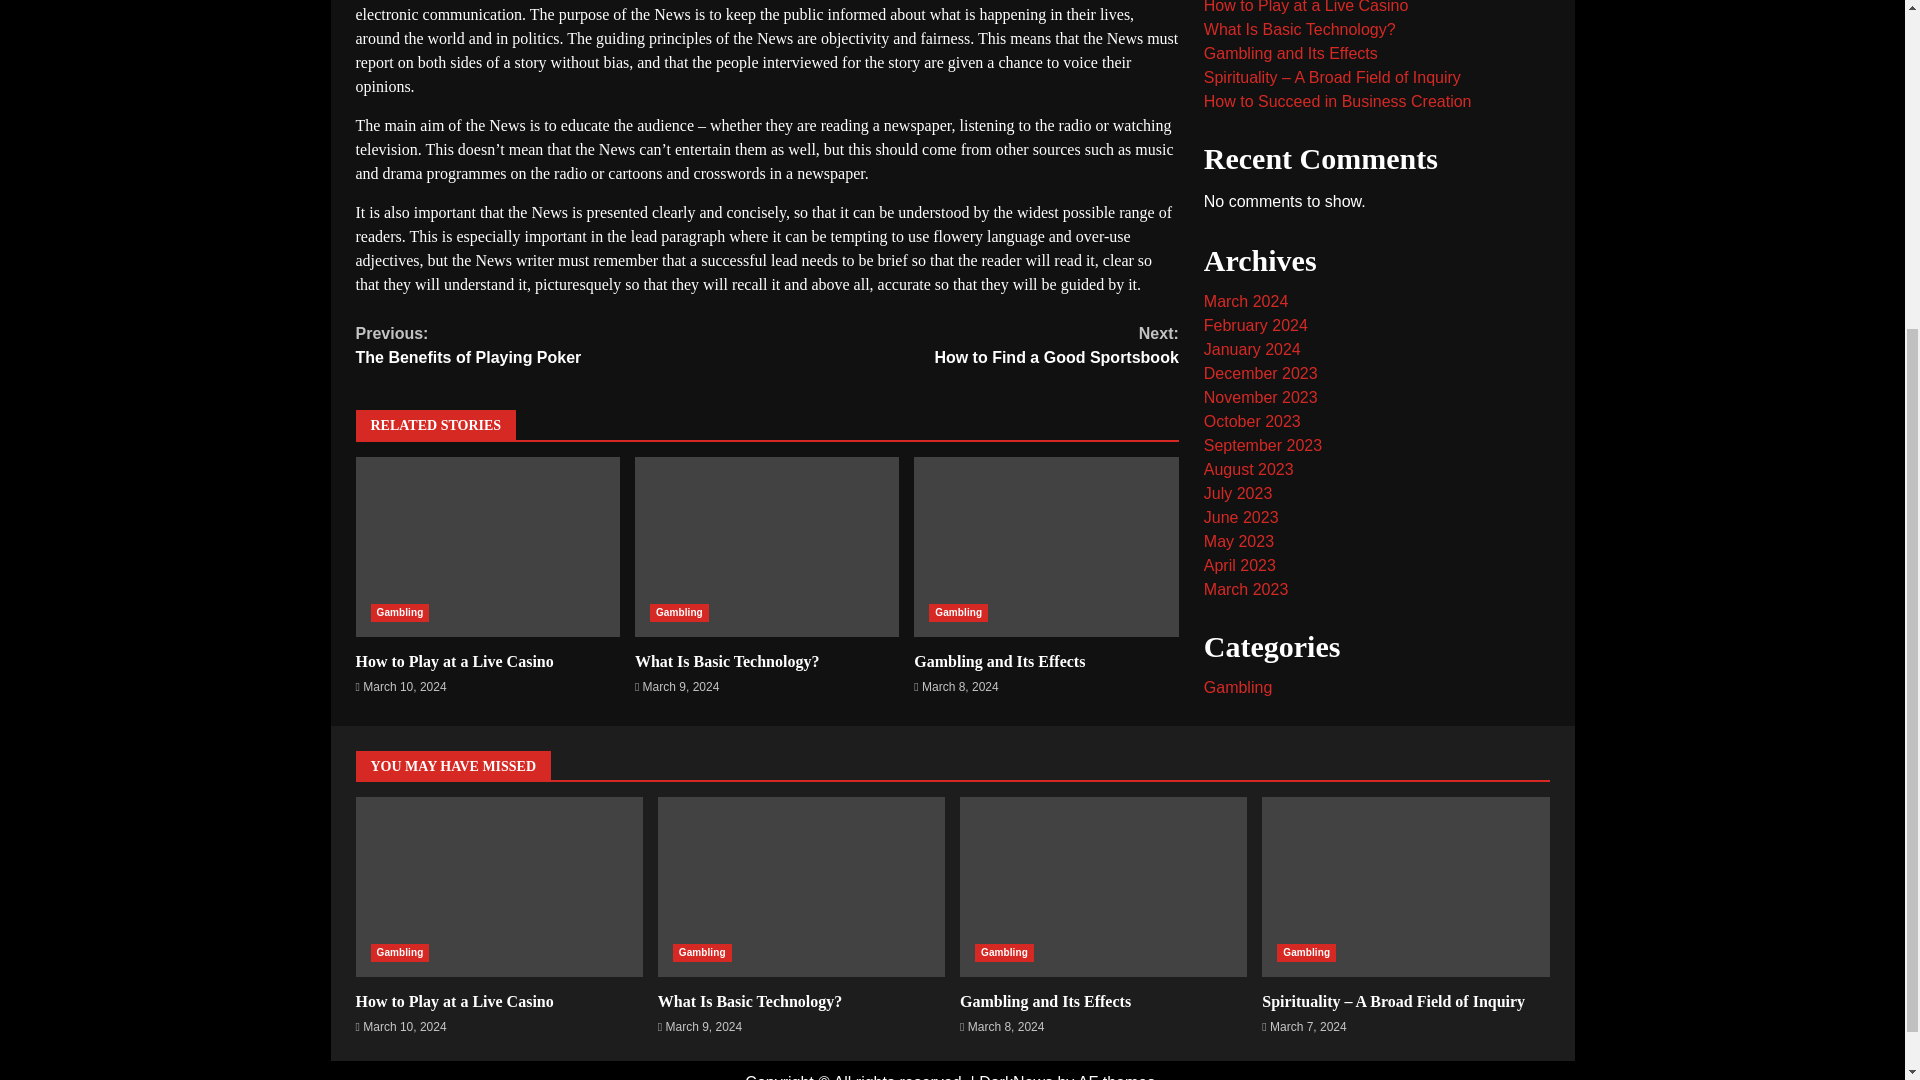 Image resolution: width=1920 pixels, height=1080 pixels. What do you see at coordinates (998, 661) in the screenshot?
I see `Gambling and Its Effects` at bounding box center [998, 661].